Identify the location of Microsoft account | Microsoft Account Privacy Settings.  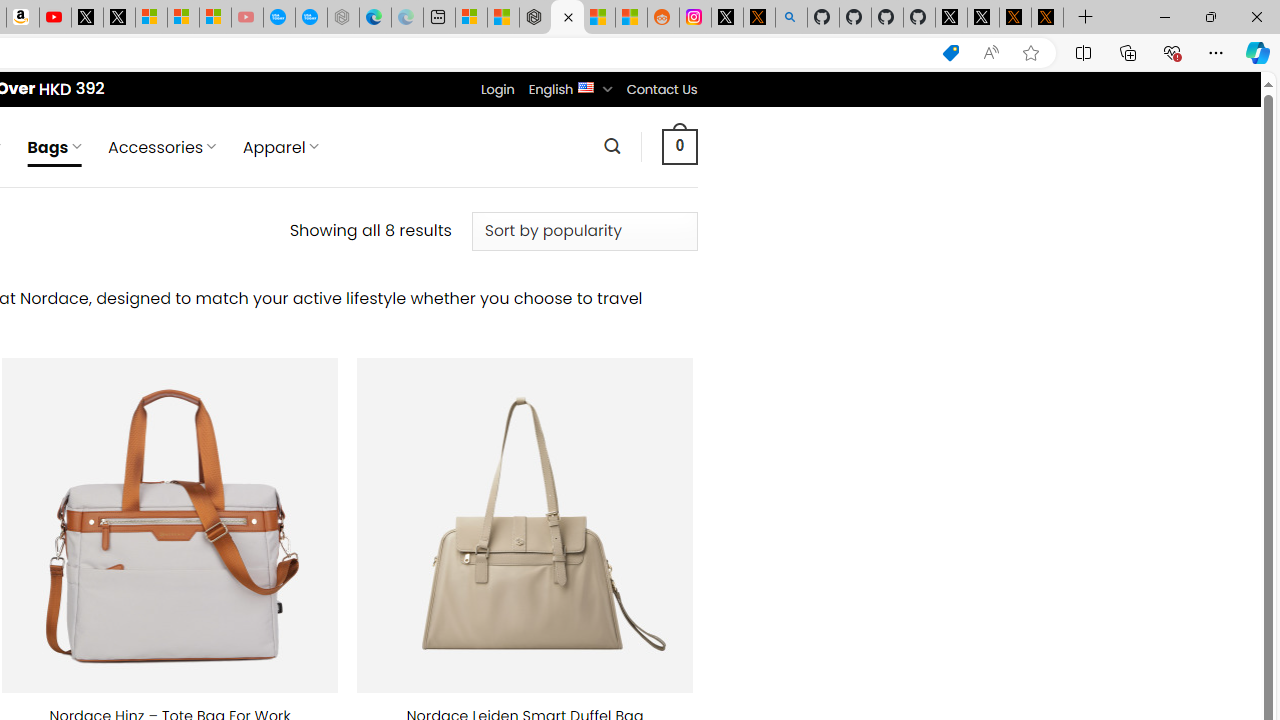
(471, 18).